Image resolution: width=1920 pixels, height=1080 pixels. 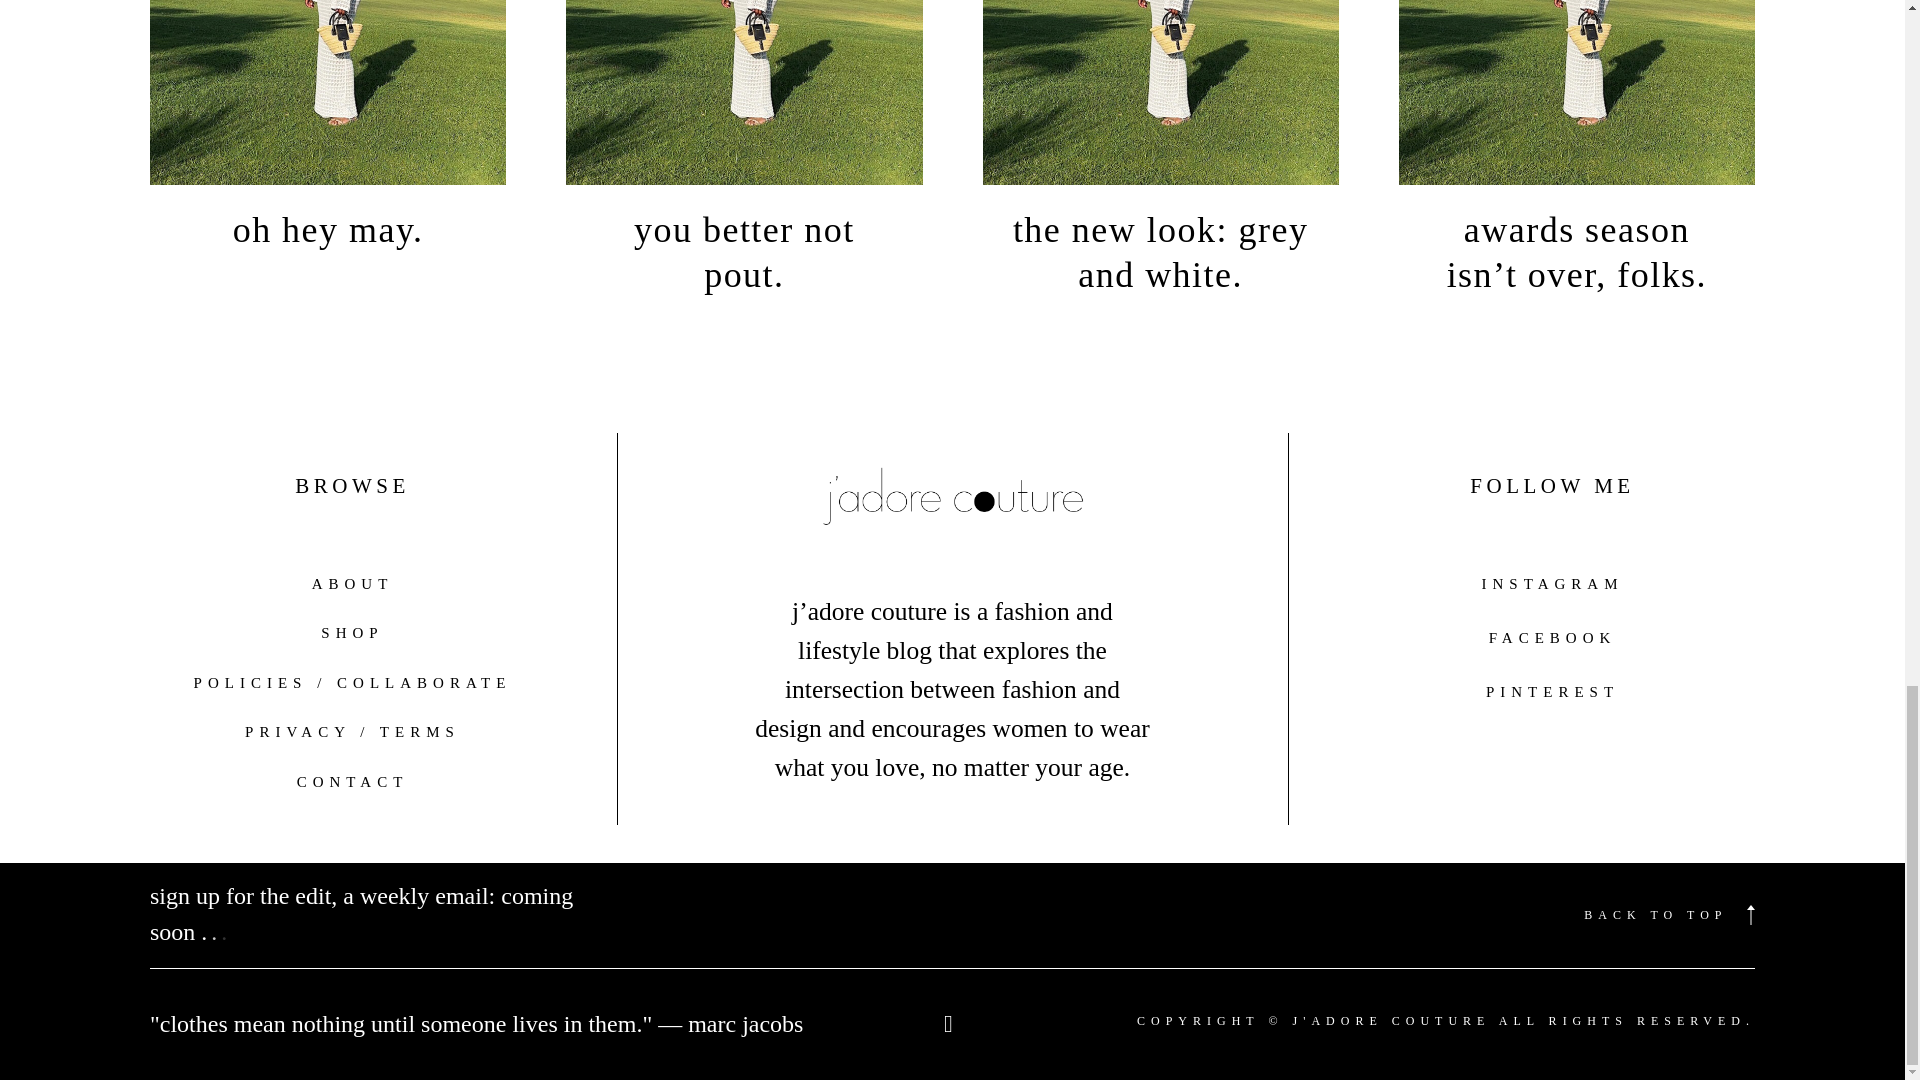 I want to click on INSTAGRAM, so click(x=1553, y=583).